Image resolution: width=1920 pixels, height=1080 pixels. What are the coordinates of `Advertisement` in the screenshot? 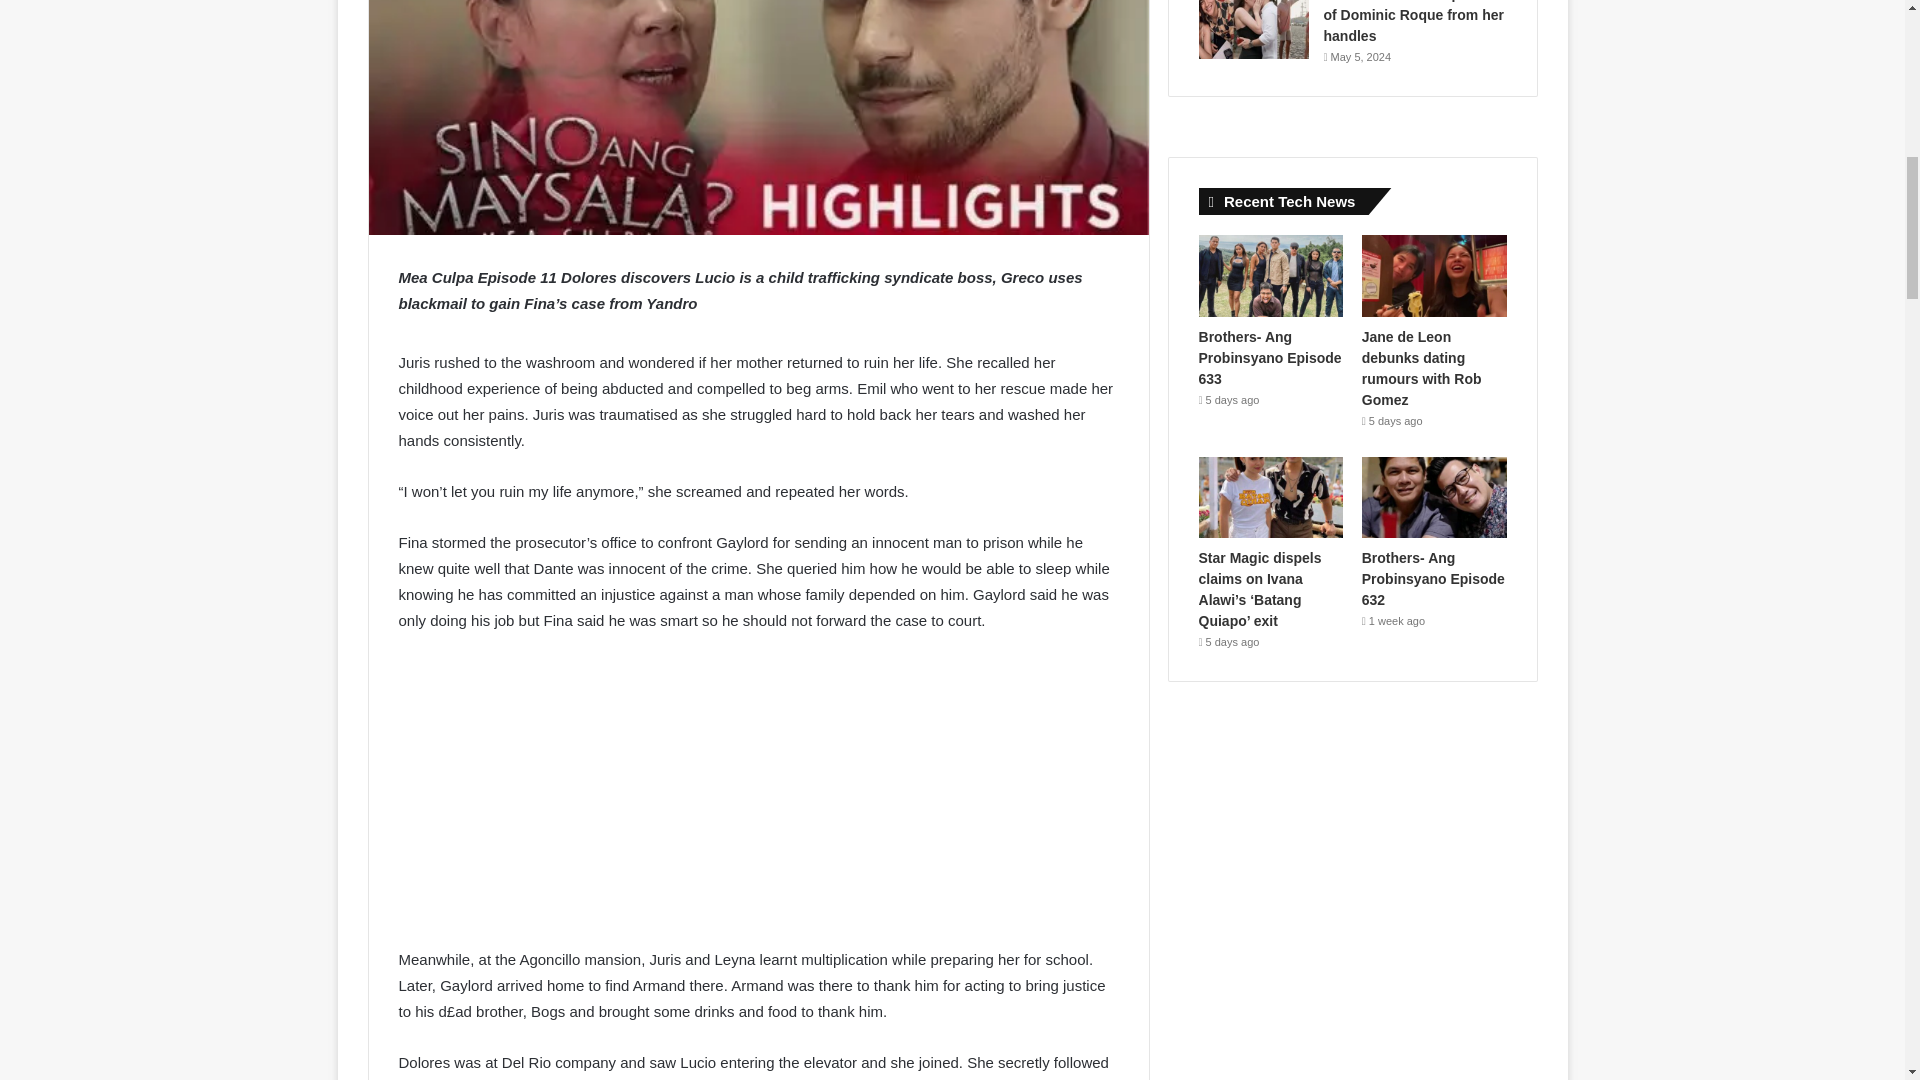 It's located at (757, 798).